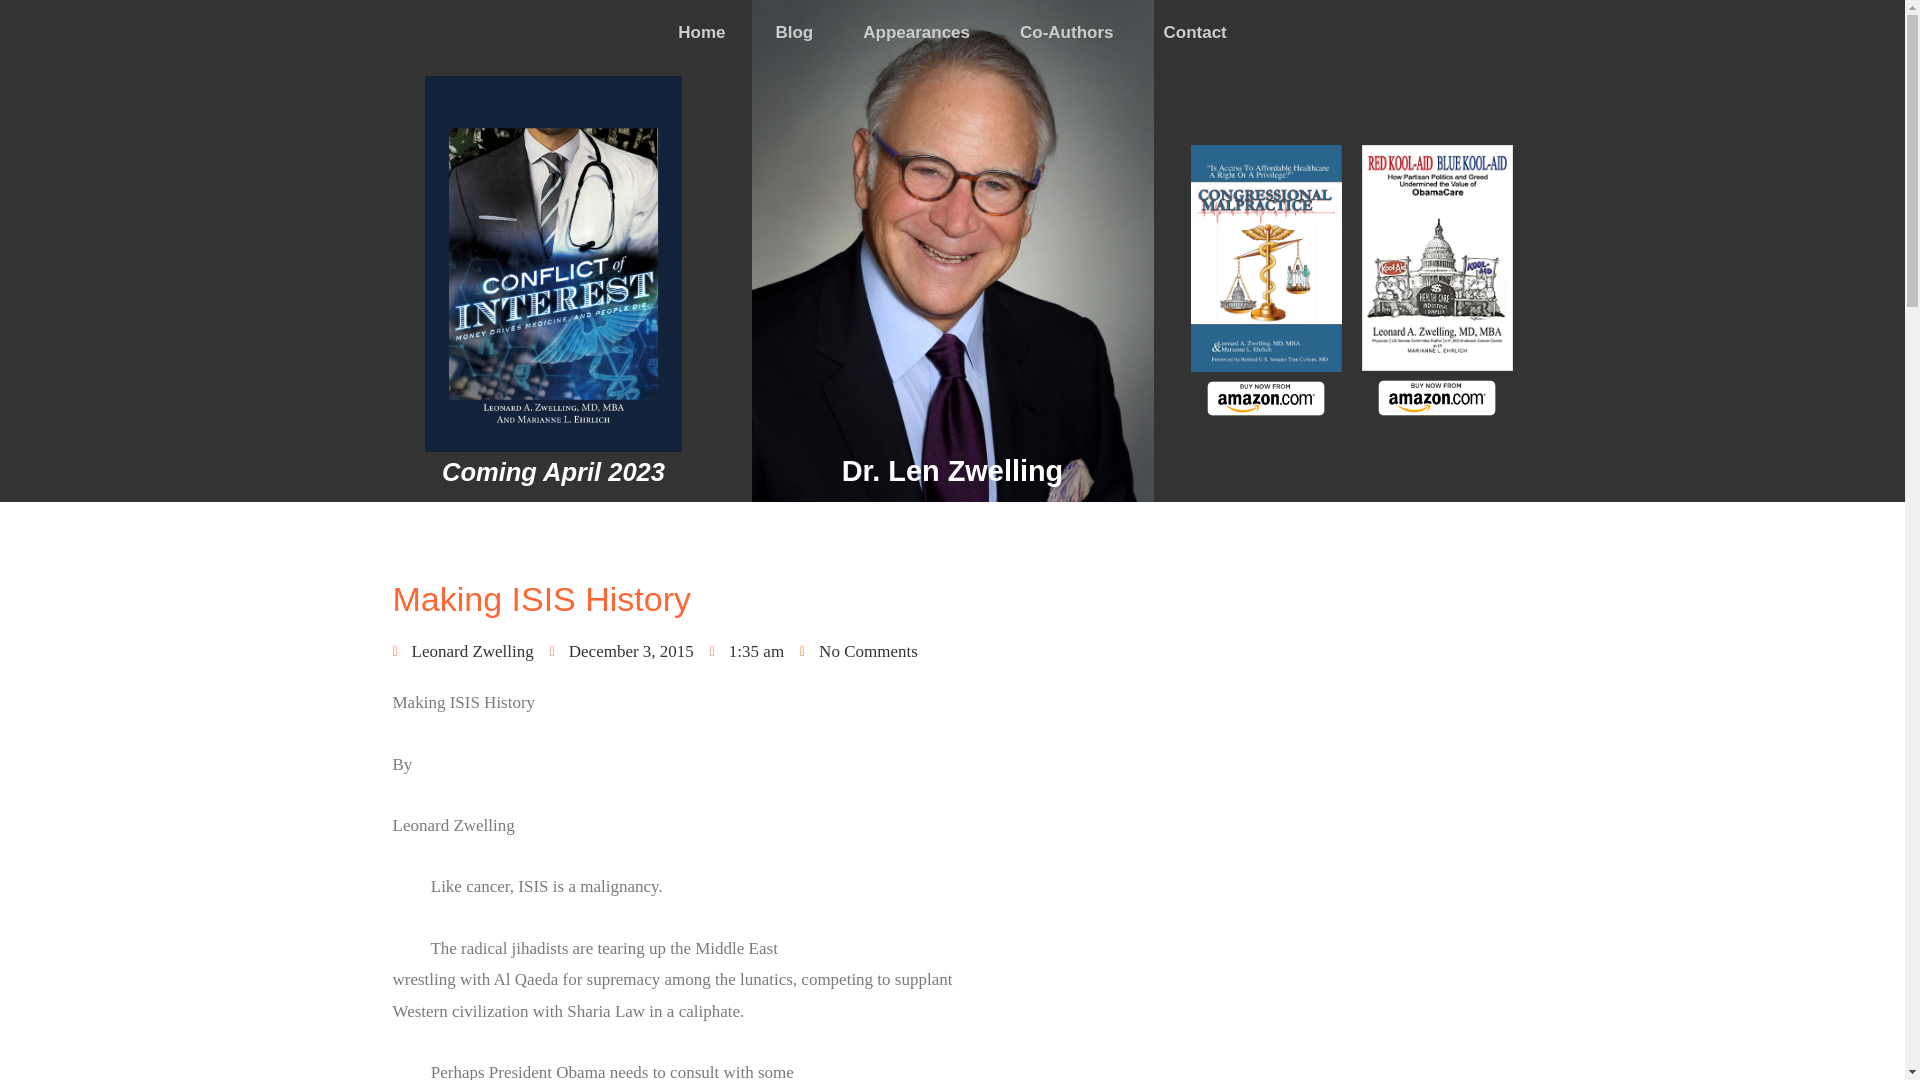 The width and height of the screenshot is (1920, 1080). What do you see at coordinates (1066, 32) in the screenshot?
I see `Co-Authors` at bounding box center [1066, 32].